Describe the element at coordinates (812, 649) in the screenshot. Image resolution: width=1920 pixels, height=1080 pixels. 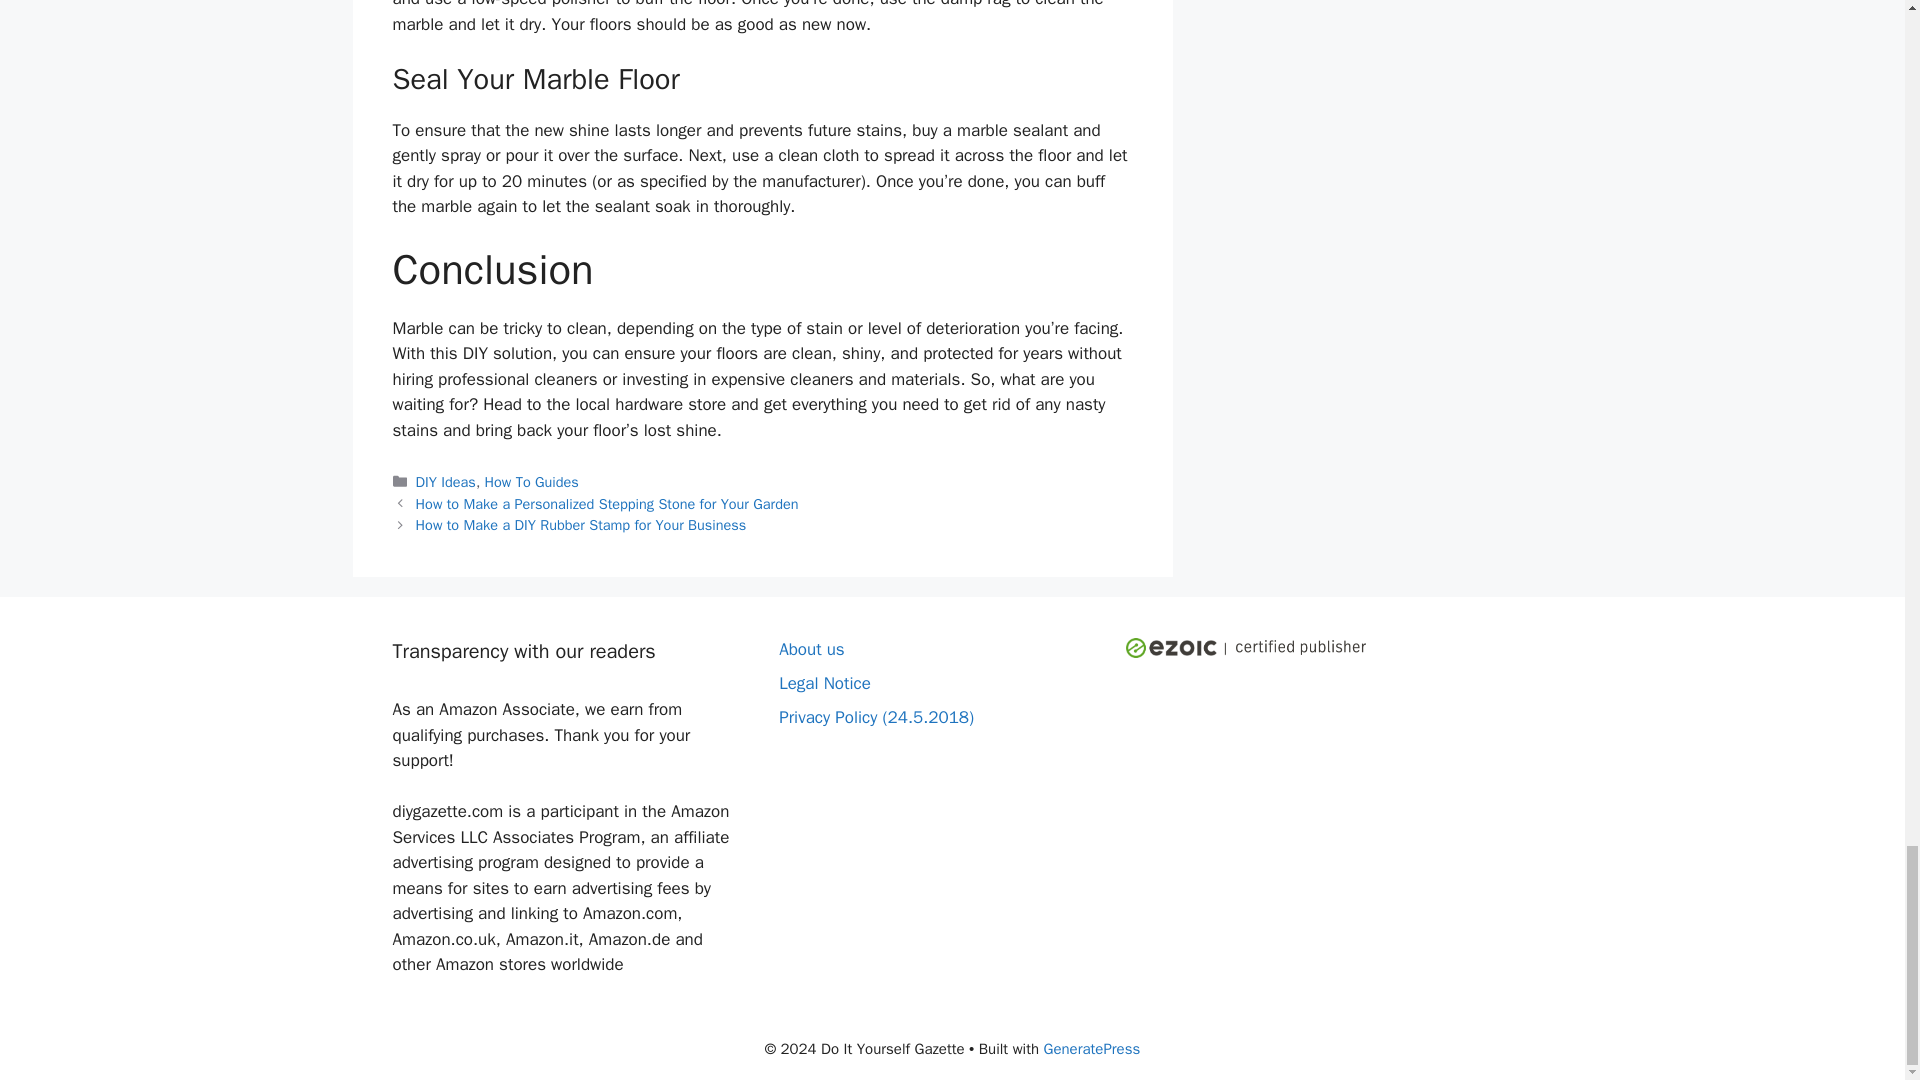
I see `About us` at that location.